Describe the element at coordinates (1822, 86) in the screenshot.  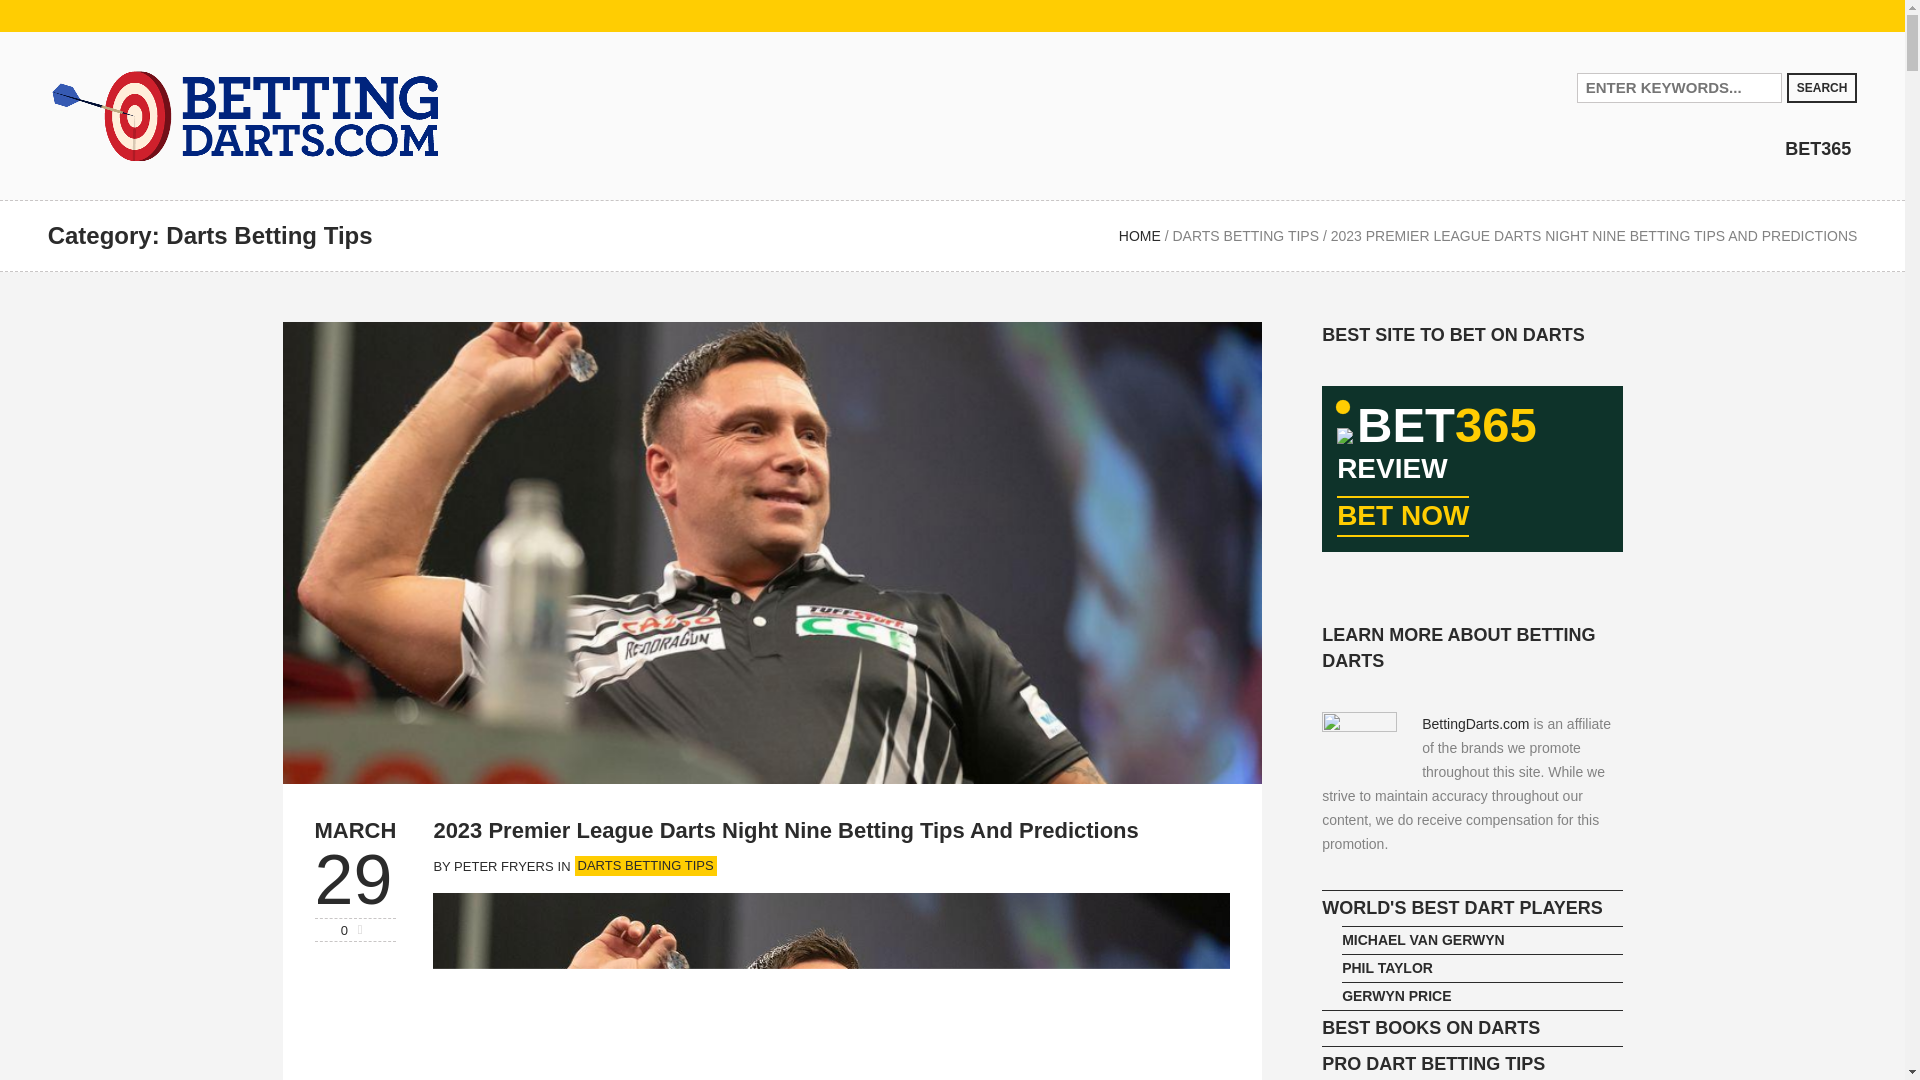
I see `SEARCH` at that location.